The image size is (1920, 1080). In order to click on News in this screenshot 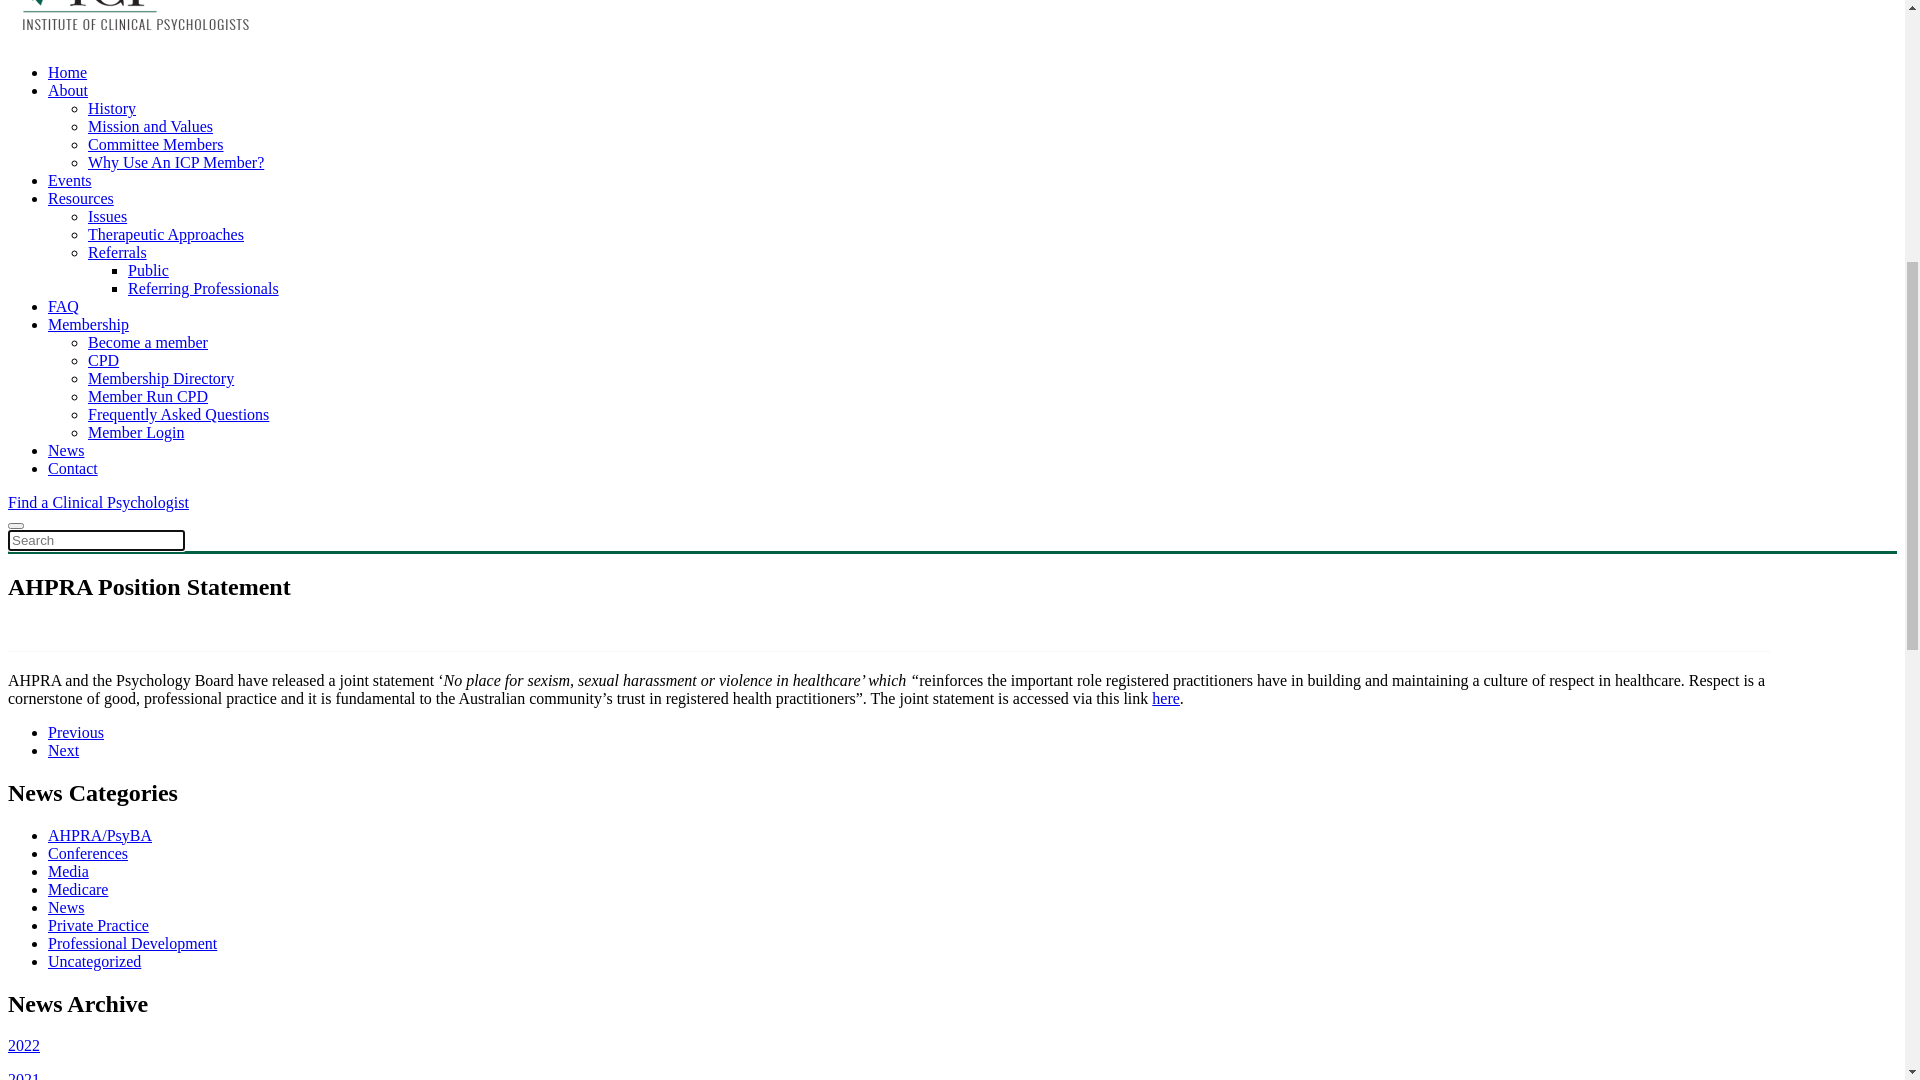, I will do `click(66, 550)`.